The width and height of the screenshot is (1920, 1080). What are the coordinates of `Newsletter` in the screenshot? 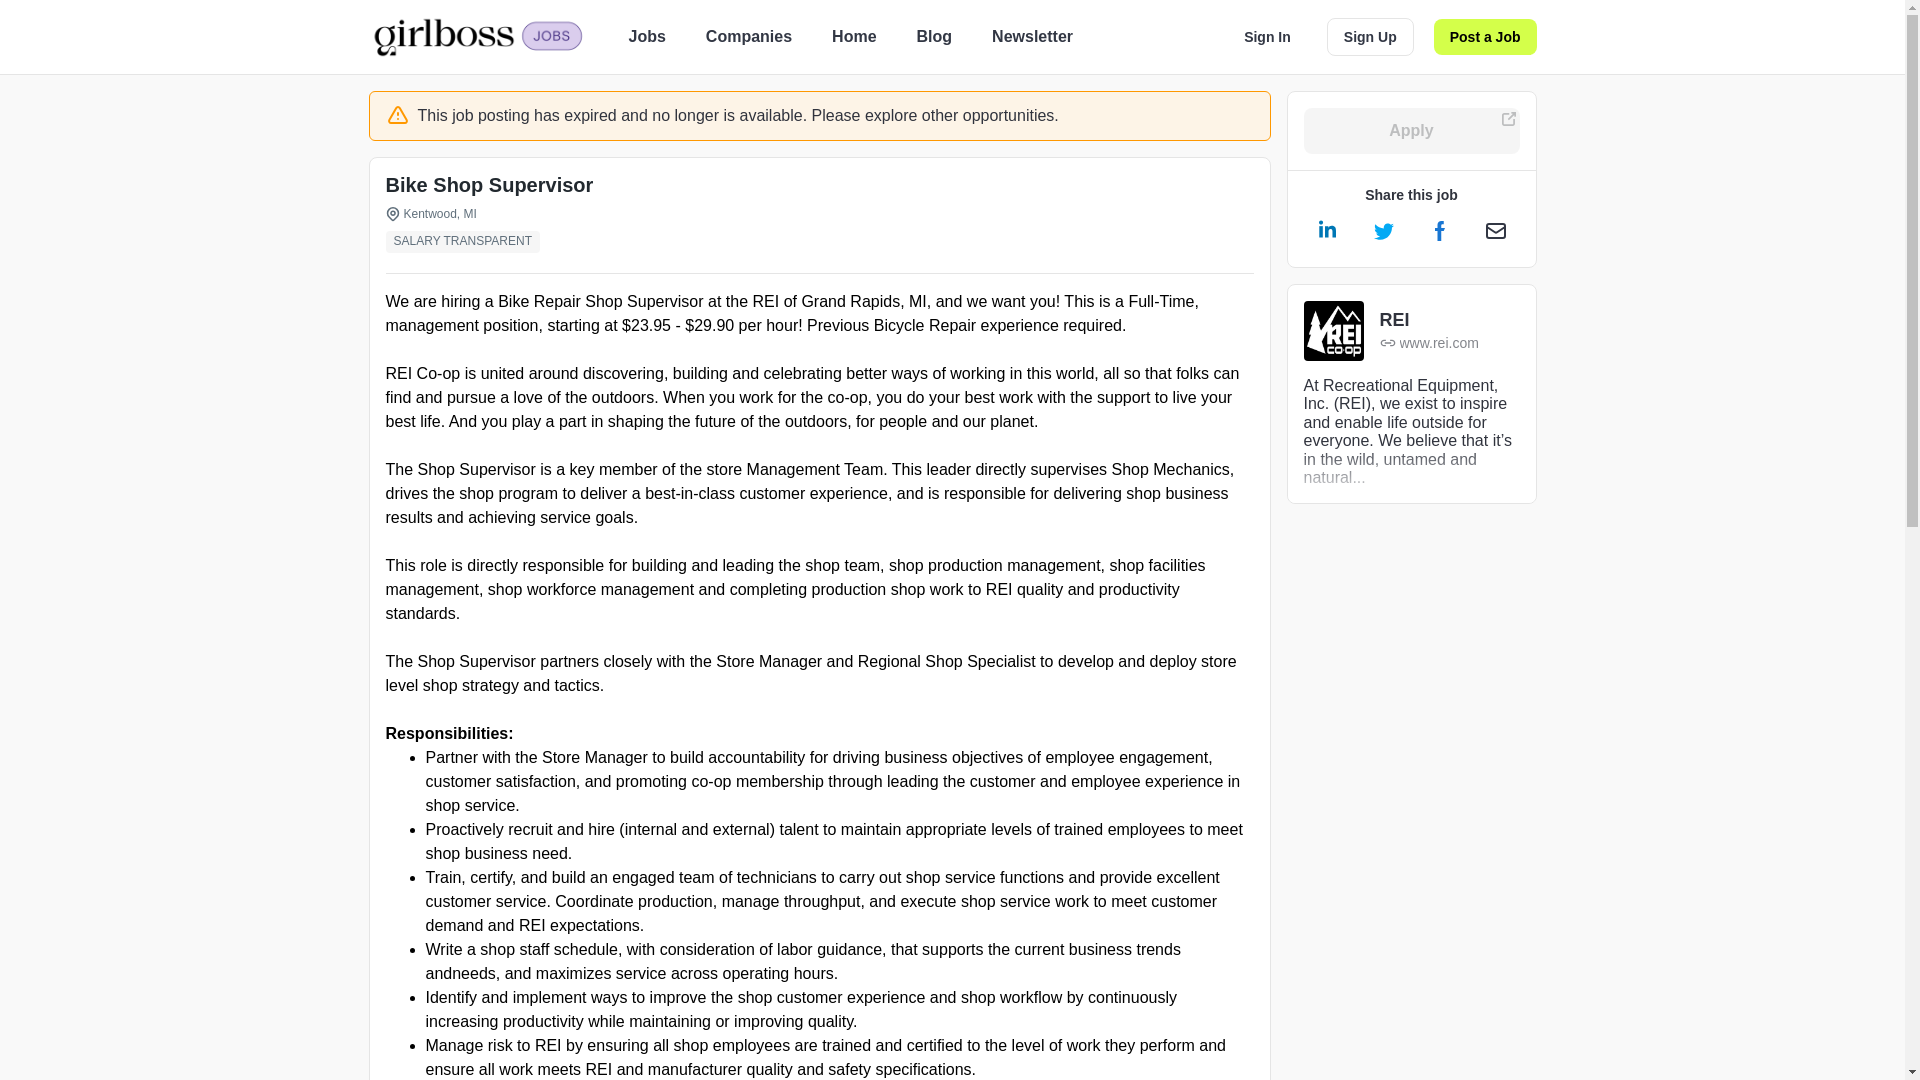 It's located at (1032, 36).